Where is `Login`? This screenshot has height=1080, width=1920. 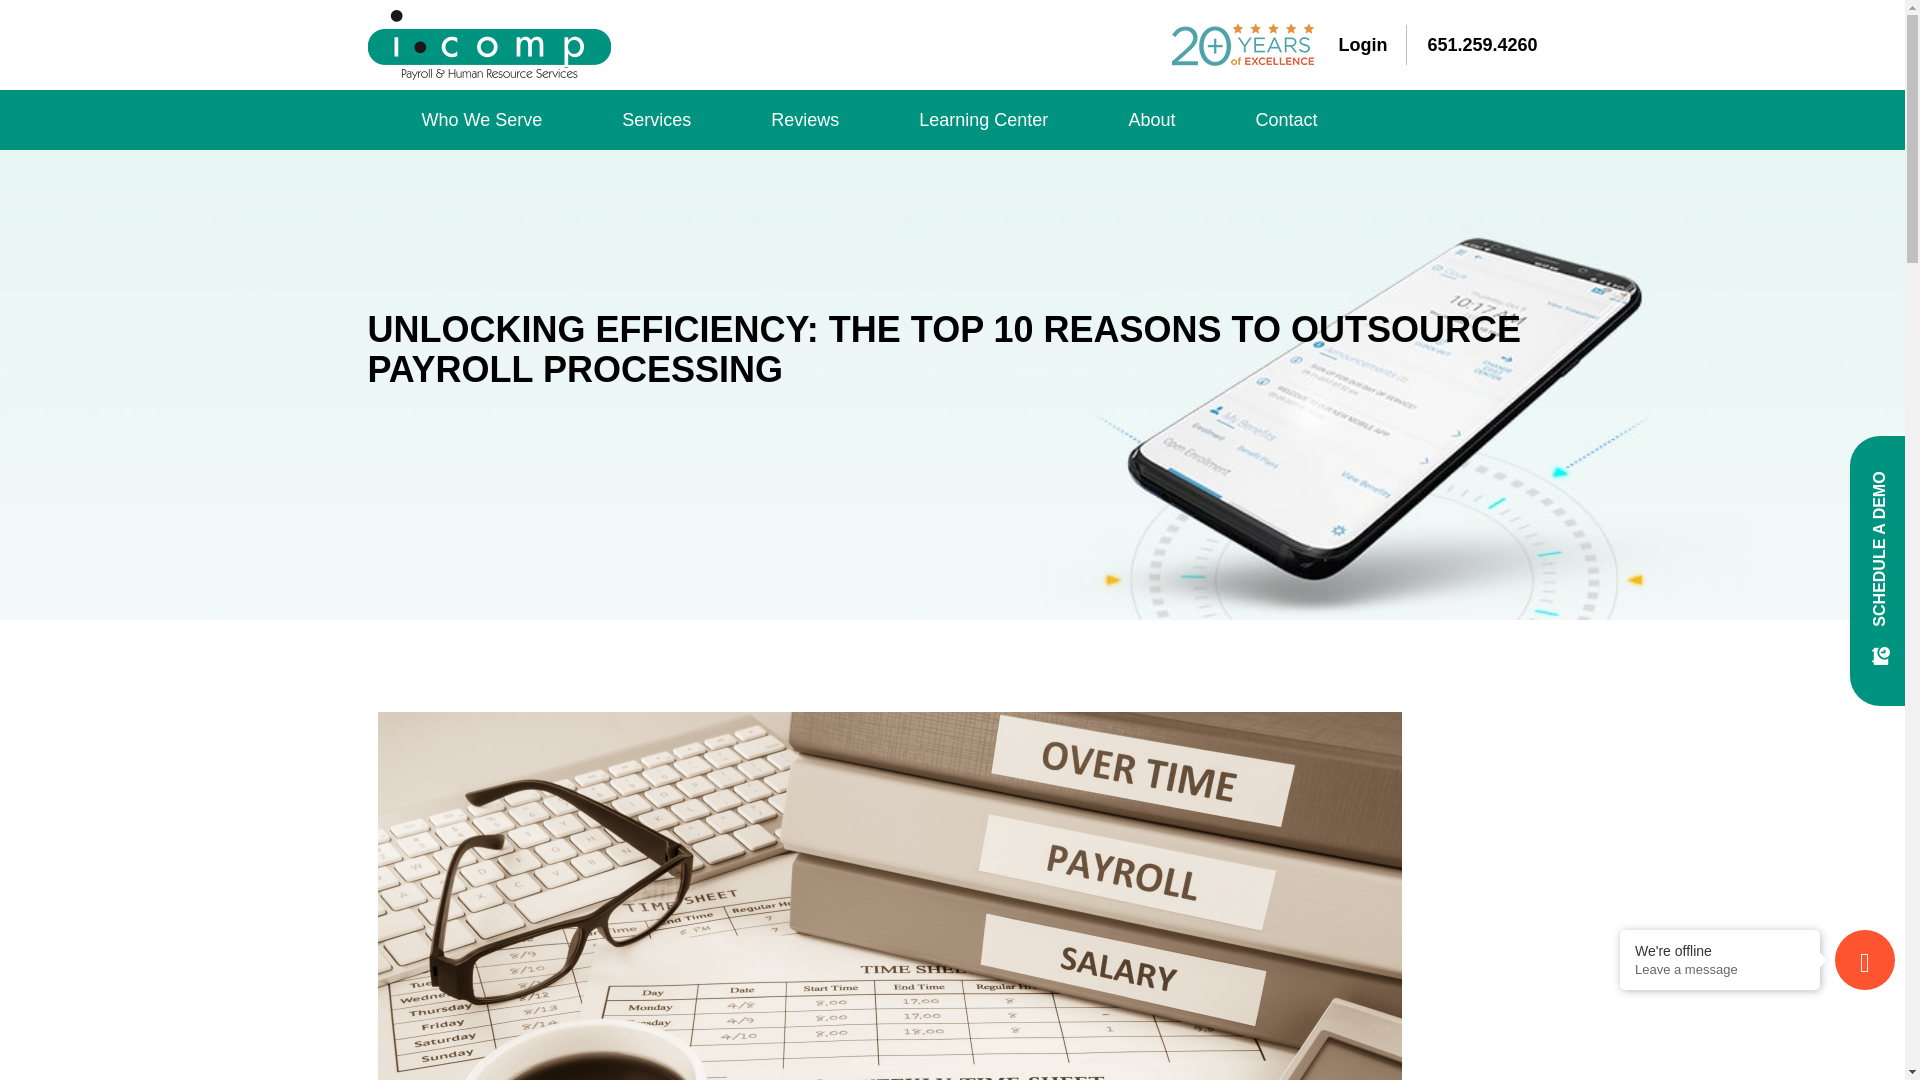
Login is located at coordinates (1372, 44).